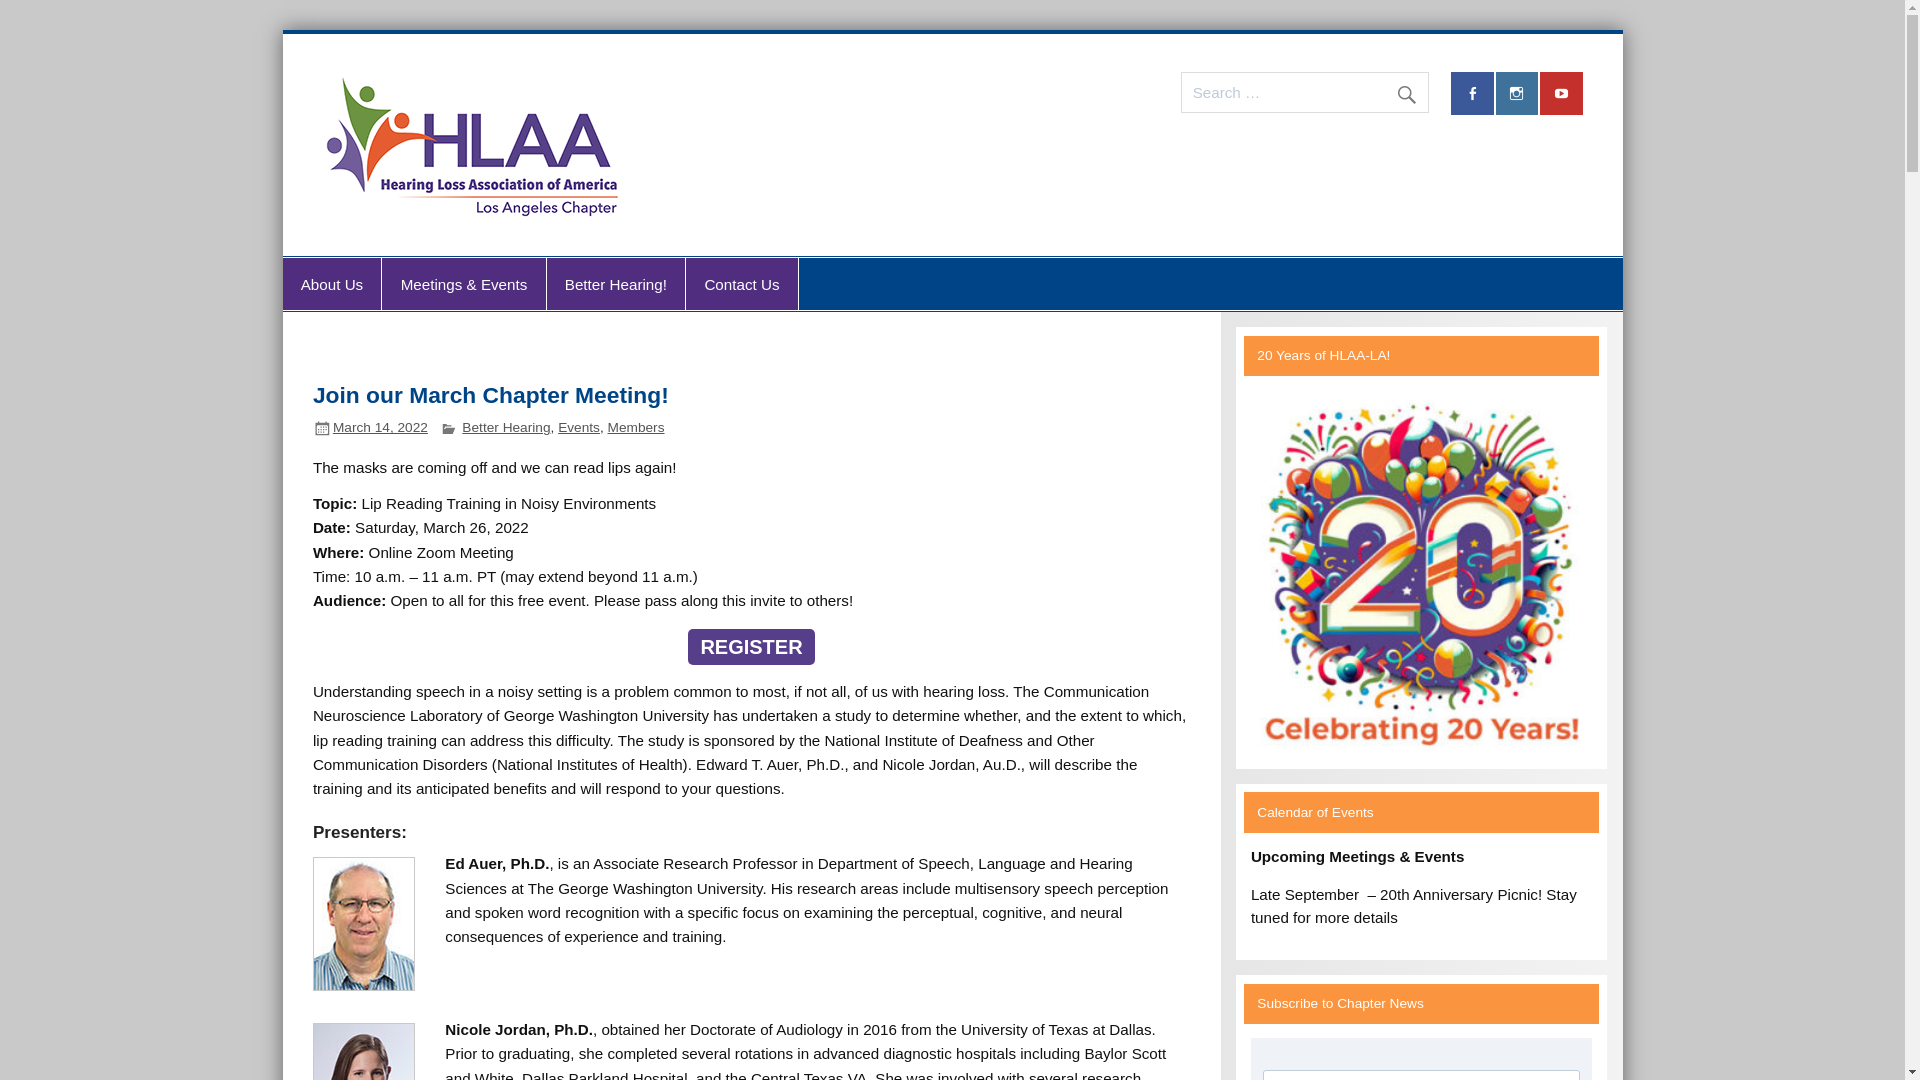 The image size is (1920, 1080). I want to click on REGISTER, so click(750, 646).